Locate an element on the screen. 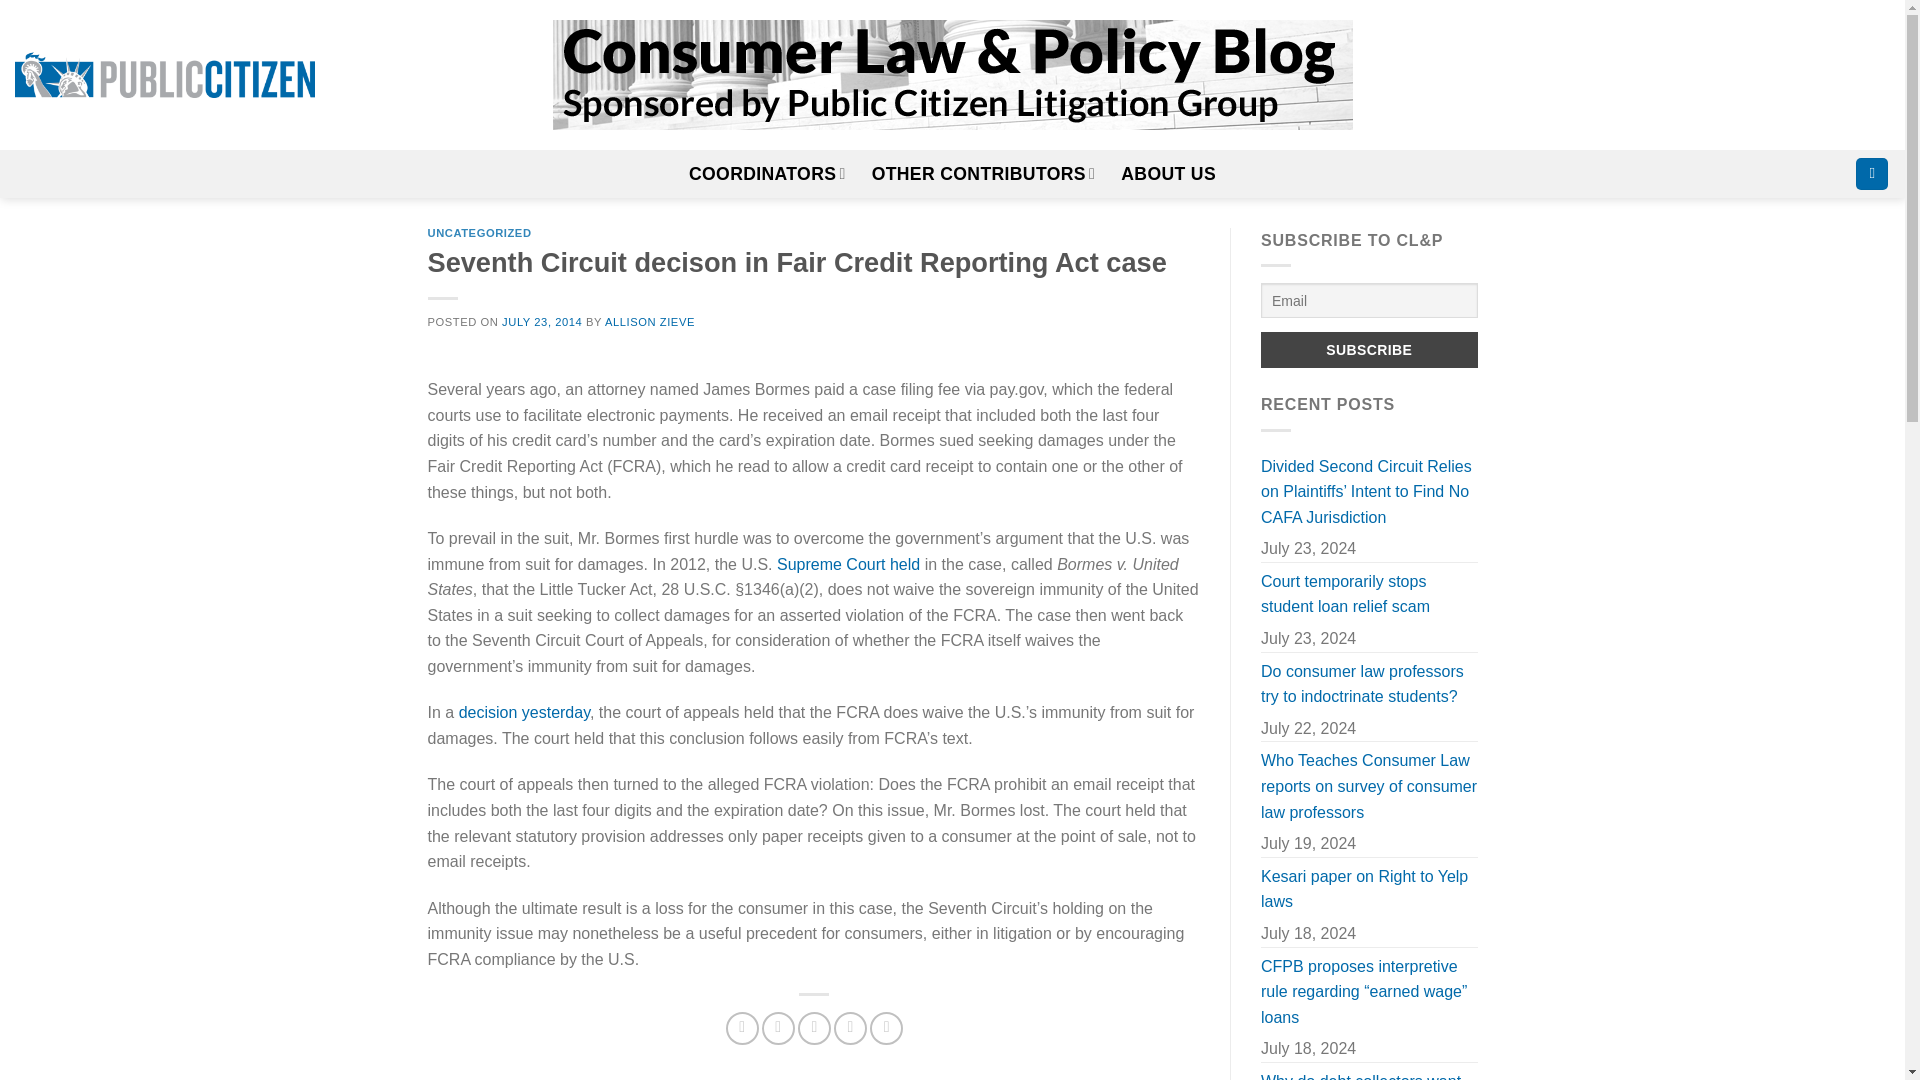  Subscribe is located at coordinates (1370, 350).